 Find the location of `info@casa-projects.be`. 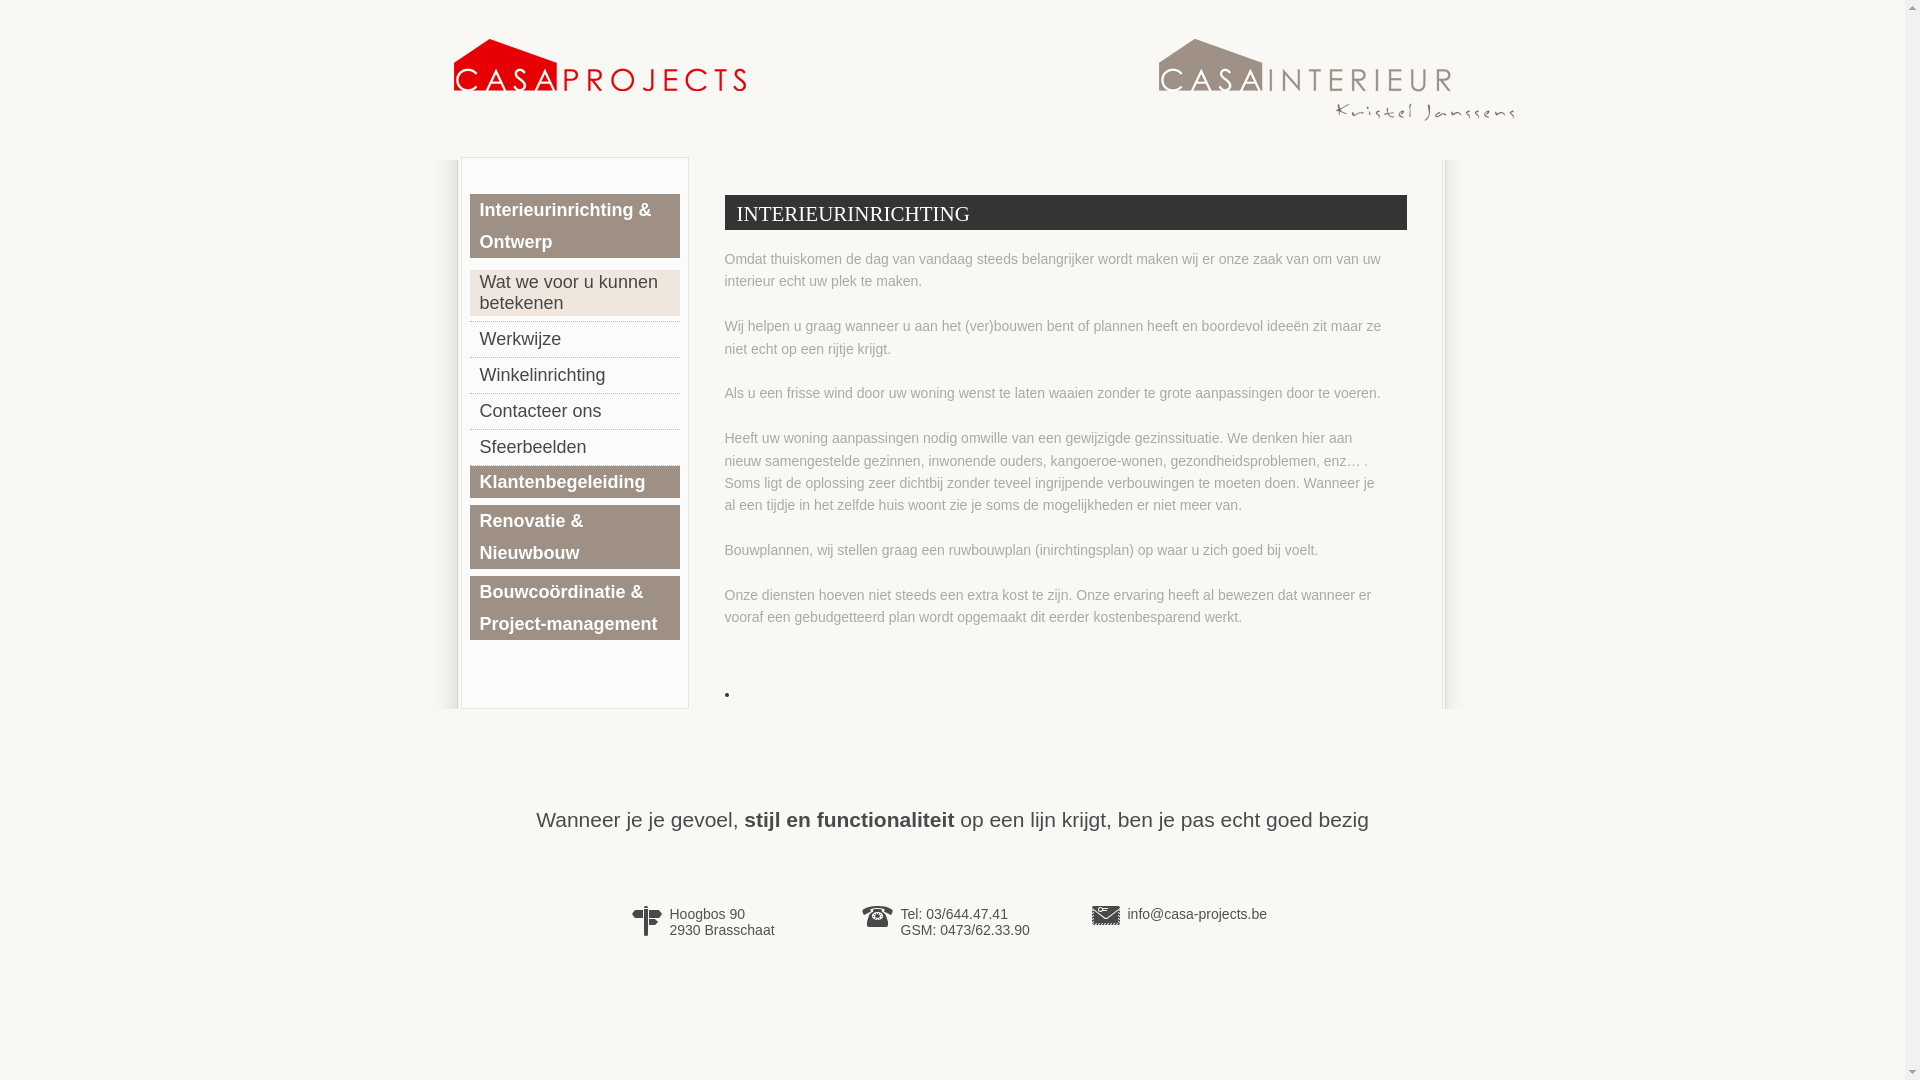

info@casa-projects.be is located at coordinates (1198, 914).